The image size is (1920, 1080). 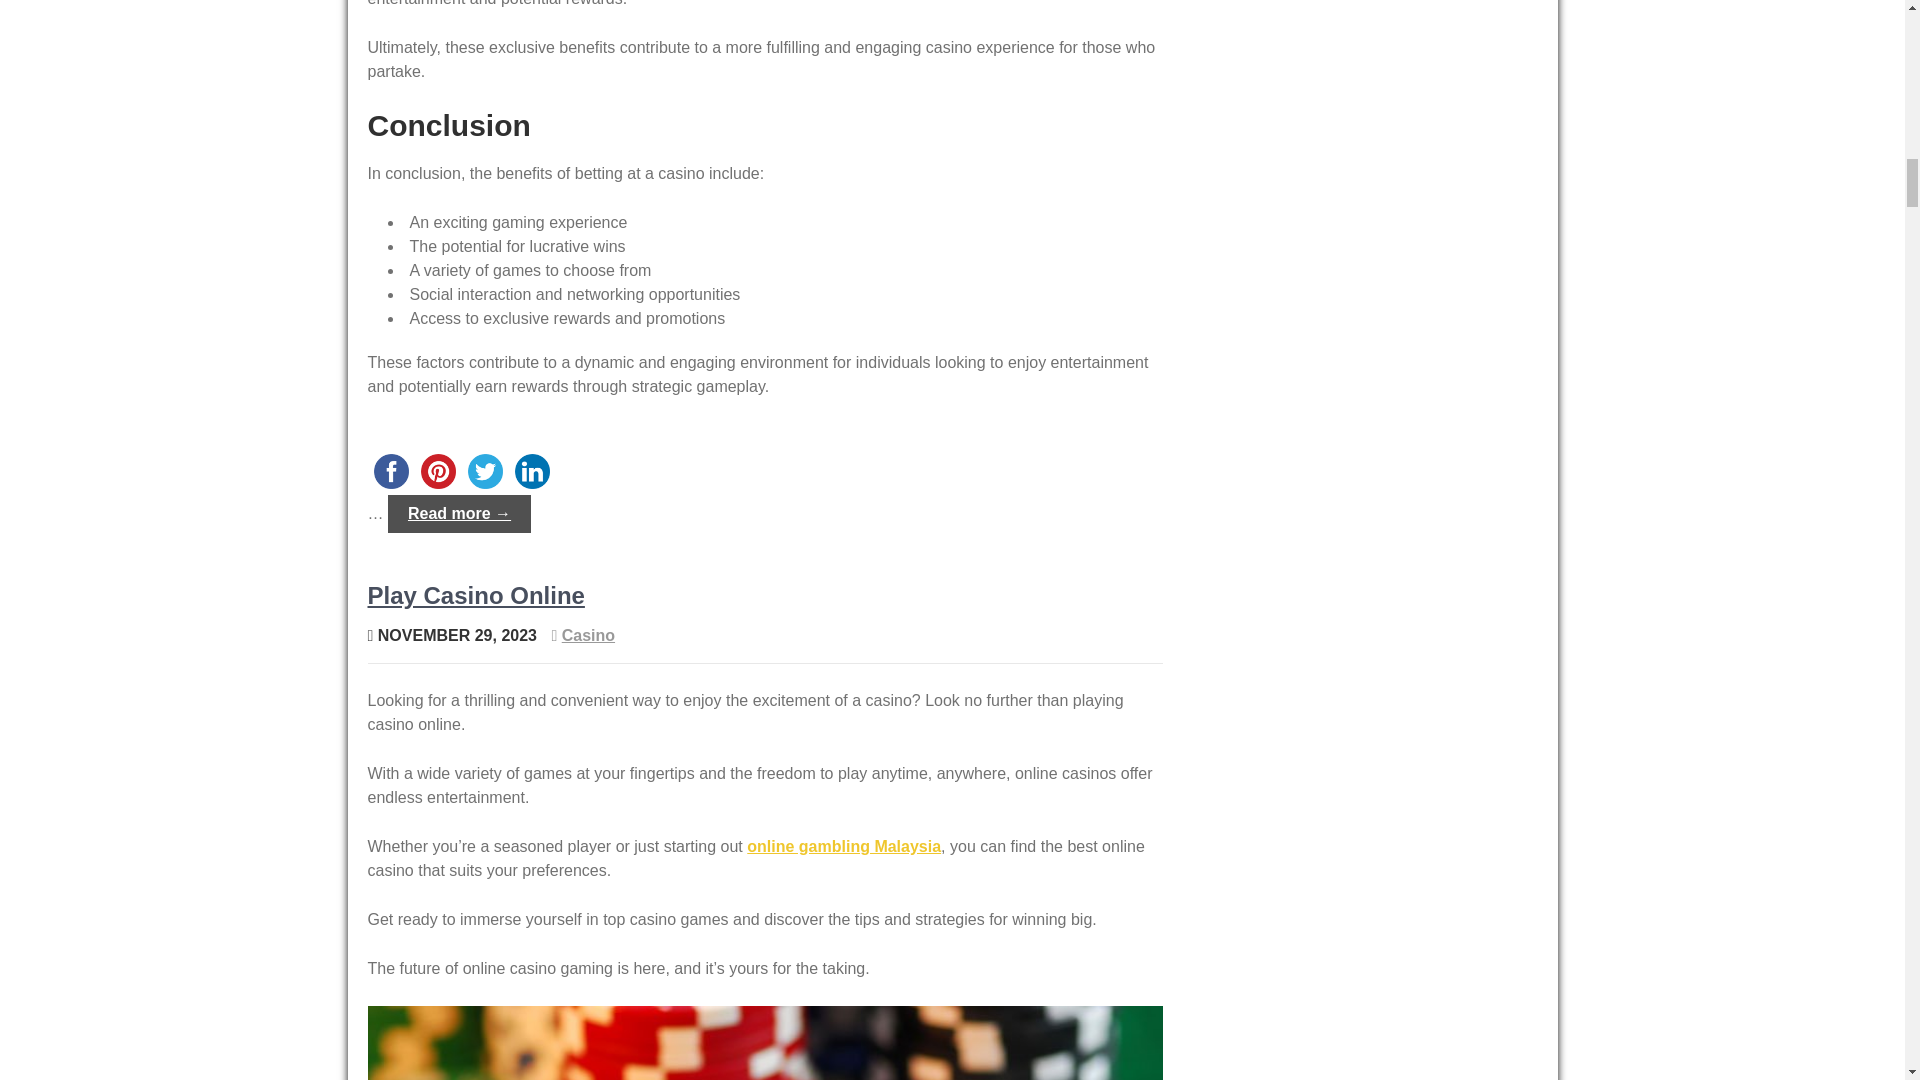 I want to click on online gambling Malaysia, so click(x=843, y=846).